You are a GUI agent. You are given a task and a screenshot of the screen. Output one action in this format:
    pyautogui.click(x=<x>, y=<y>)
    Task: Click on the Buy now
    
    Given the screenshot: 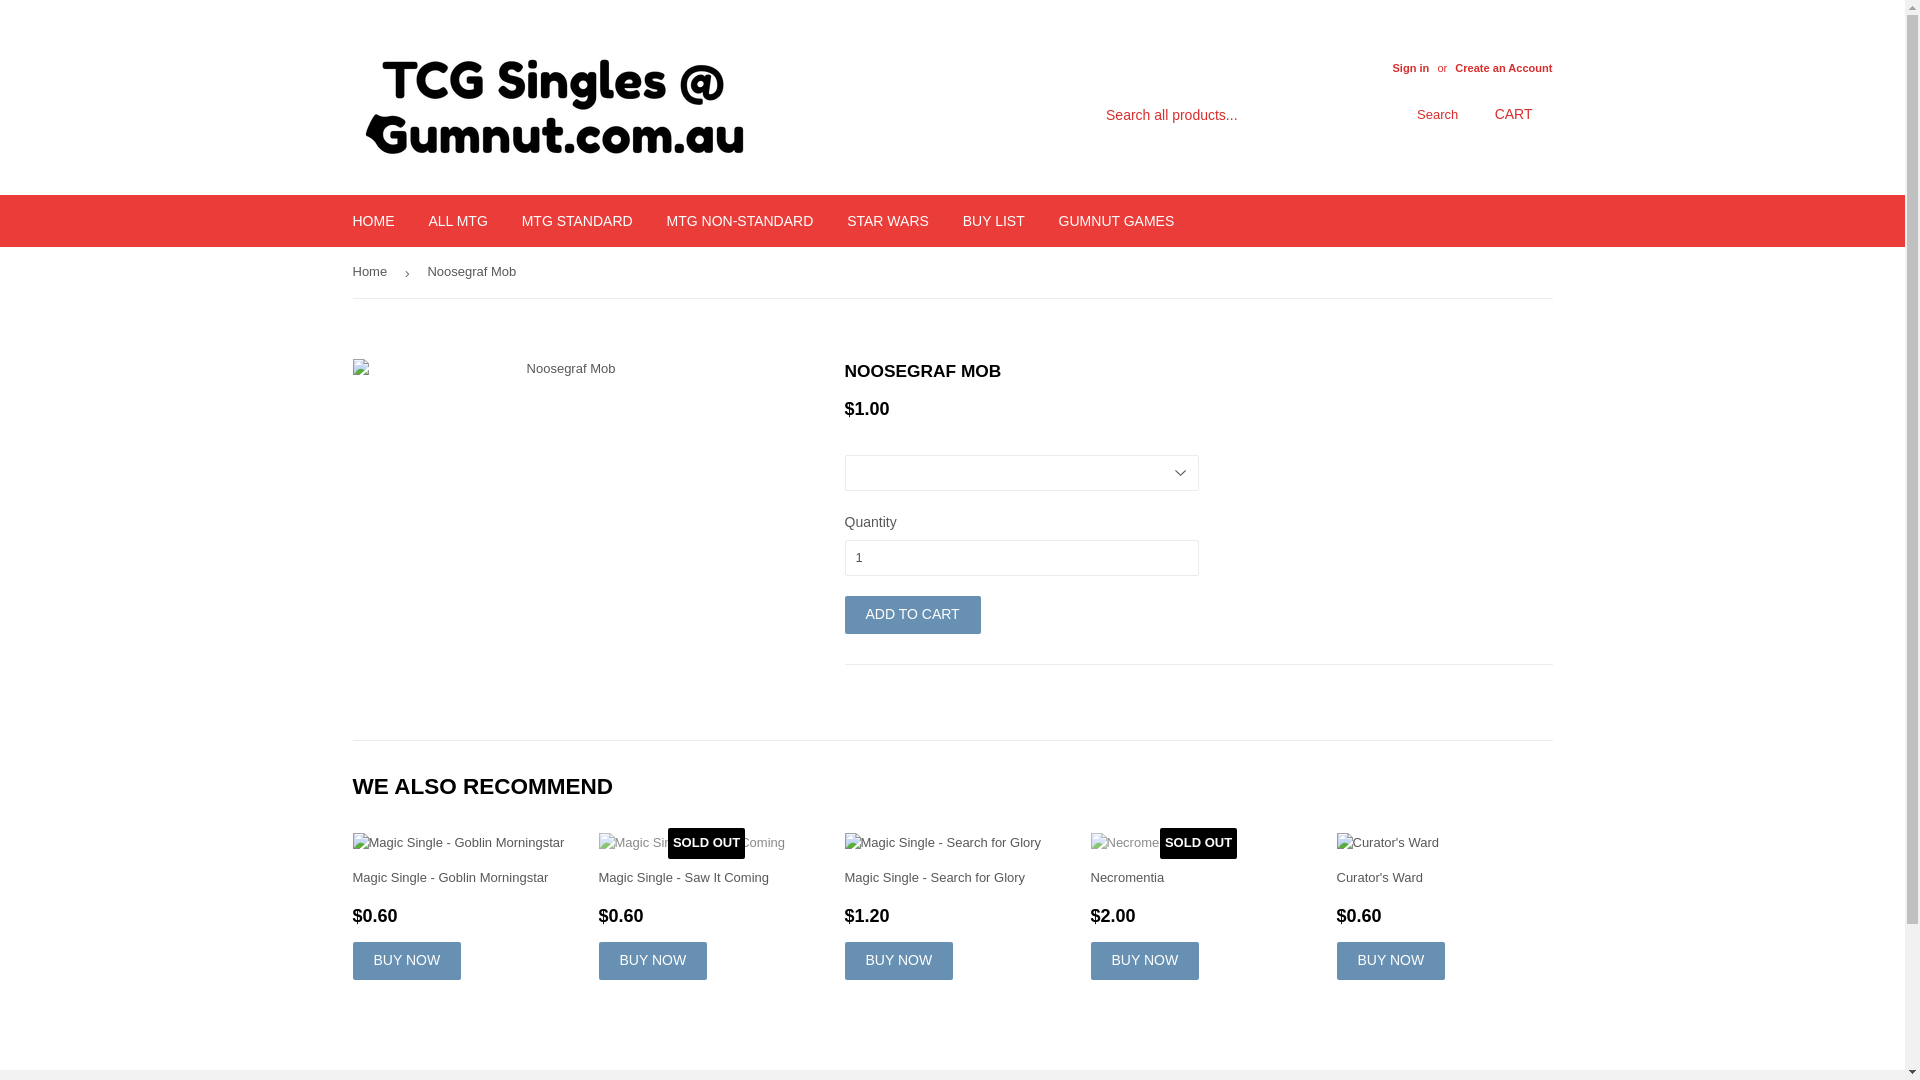 What is the action you would take?
    pyautogui.click(x=406, y=961)
    